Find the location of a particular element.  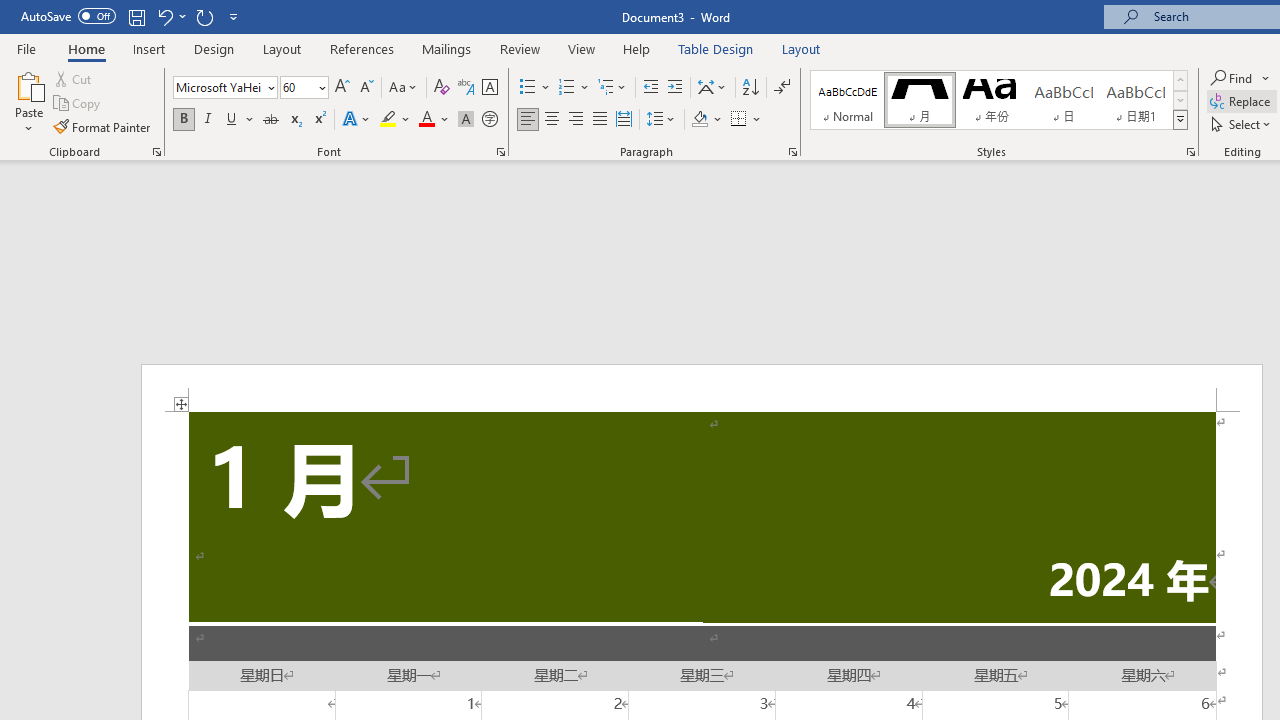

Row up is located at coordinates (1180, 80).